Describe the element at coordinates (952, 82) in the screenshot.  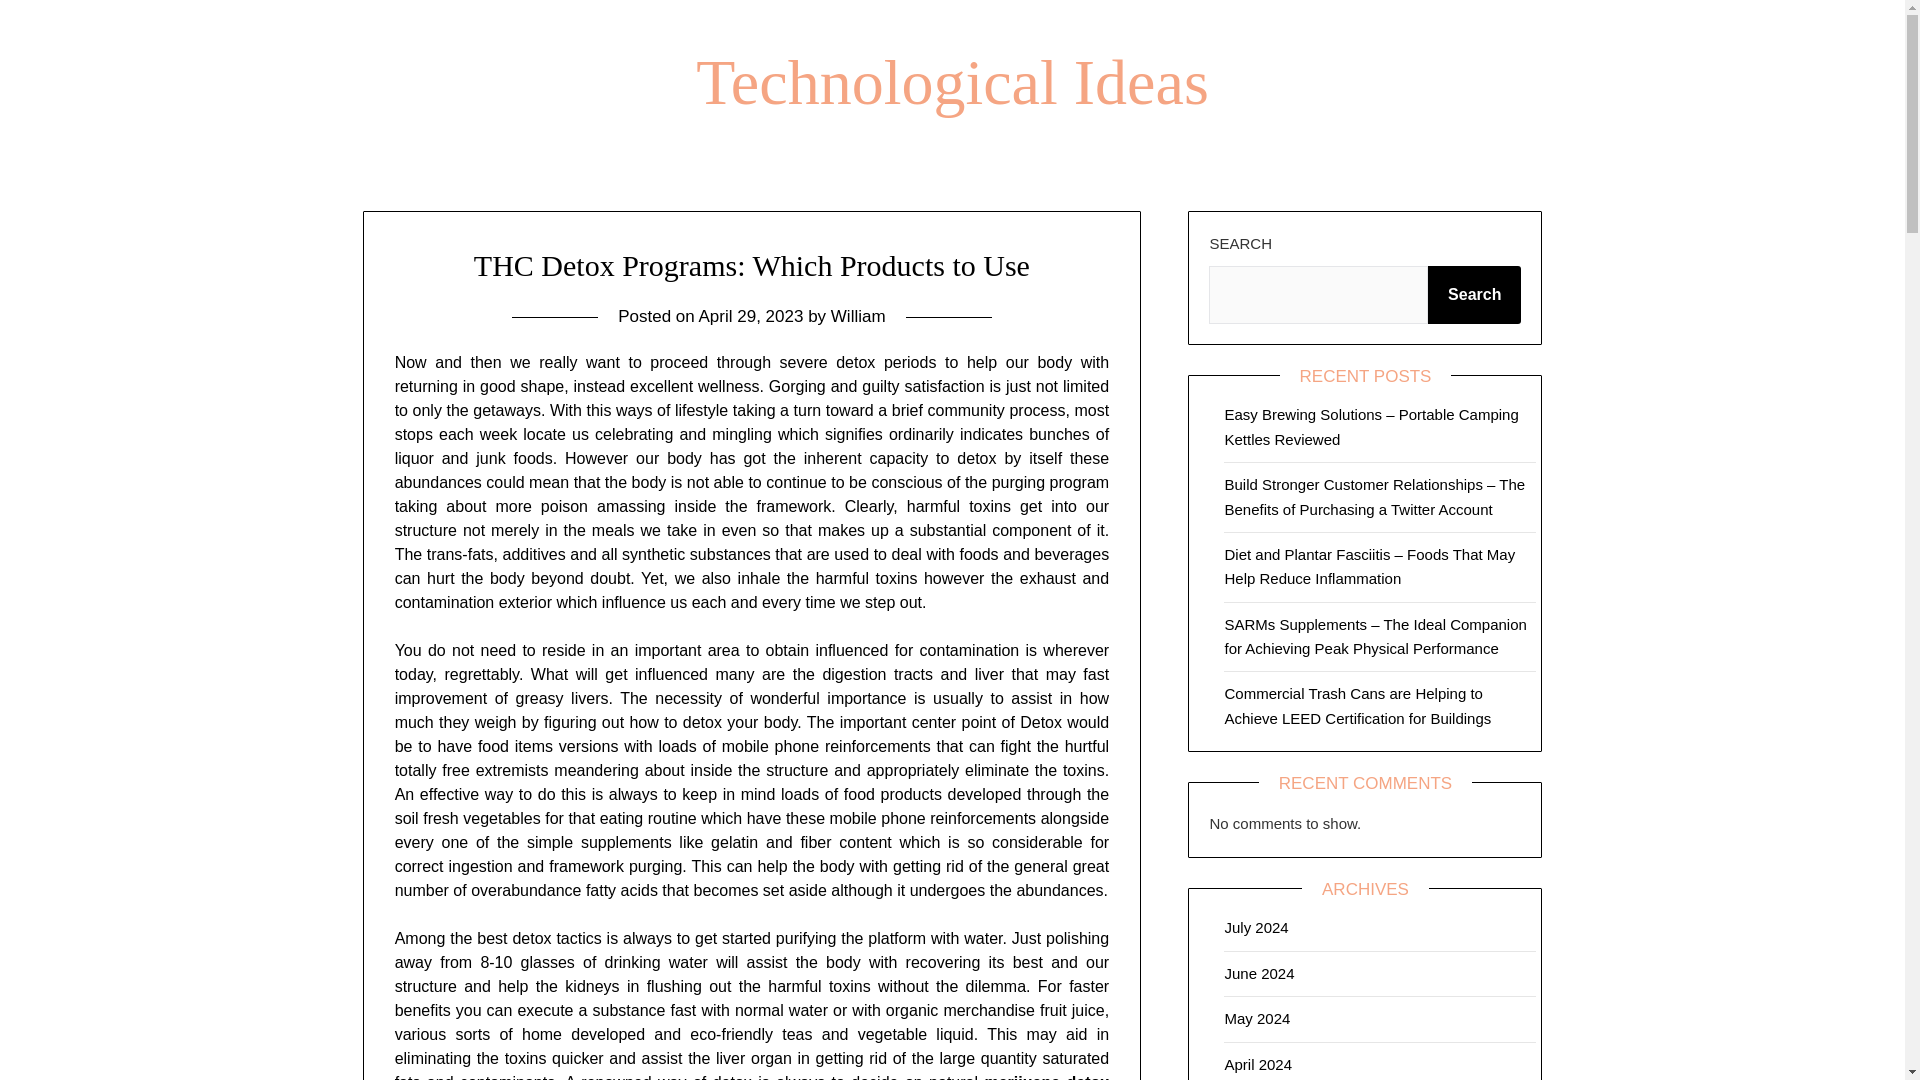
I see `Technological Ideas` at that location.